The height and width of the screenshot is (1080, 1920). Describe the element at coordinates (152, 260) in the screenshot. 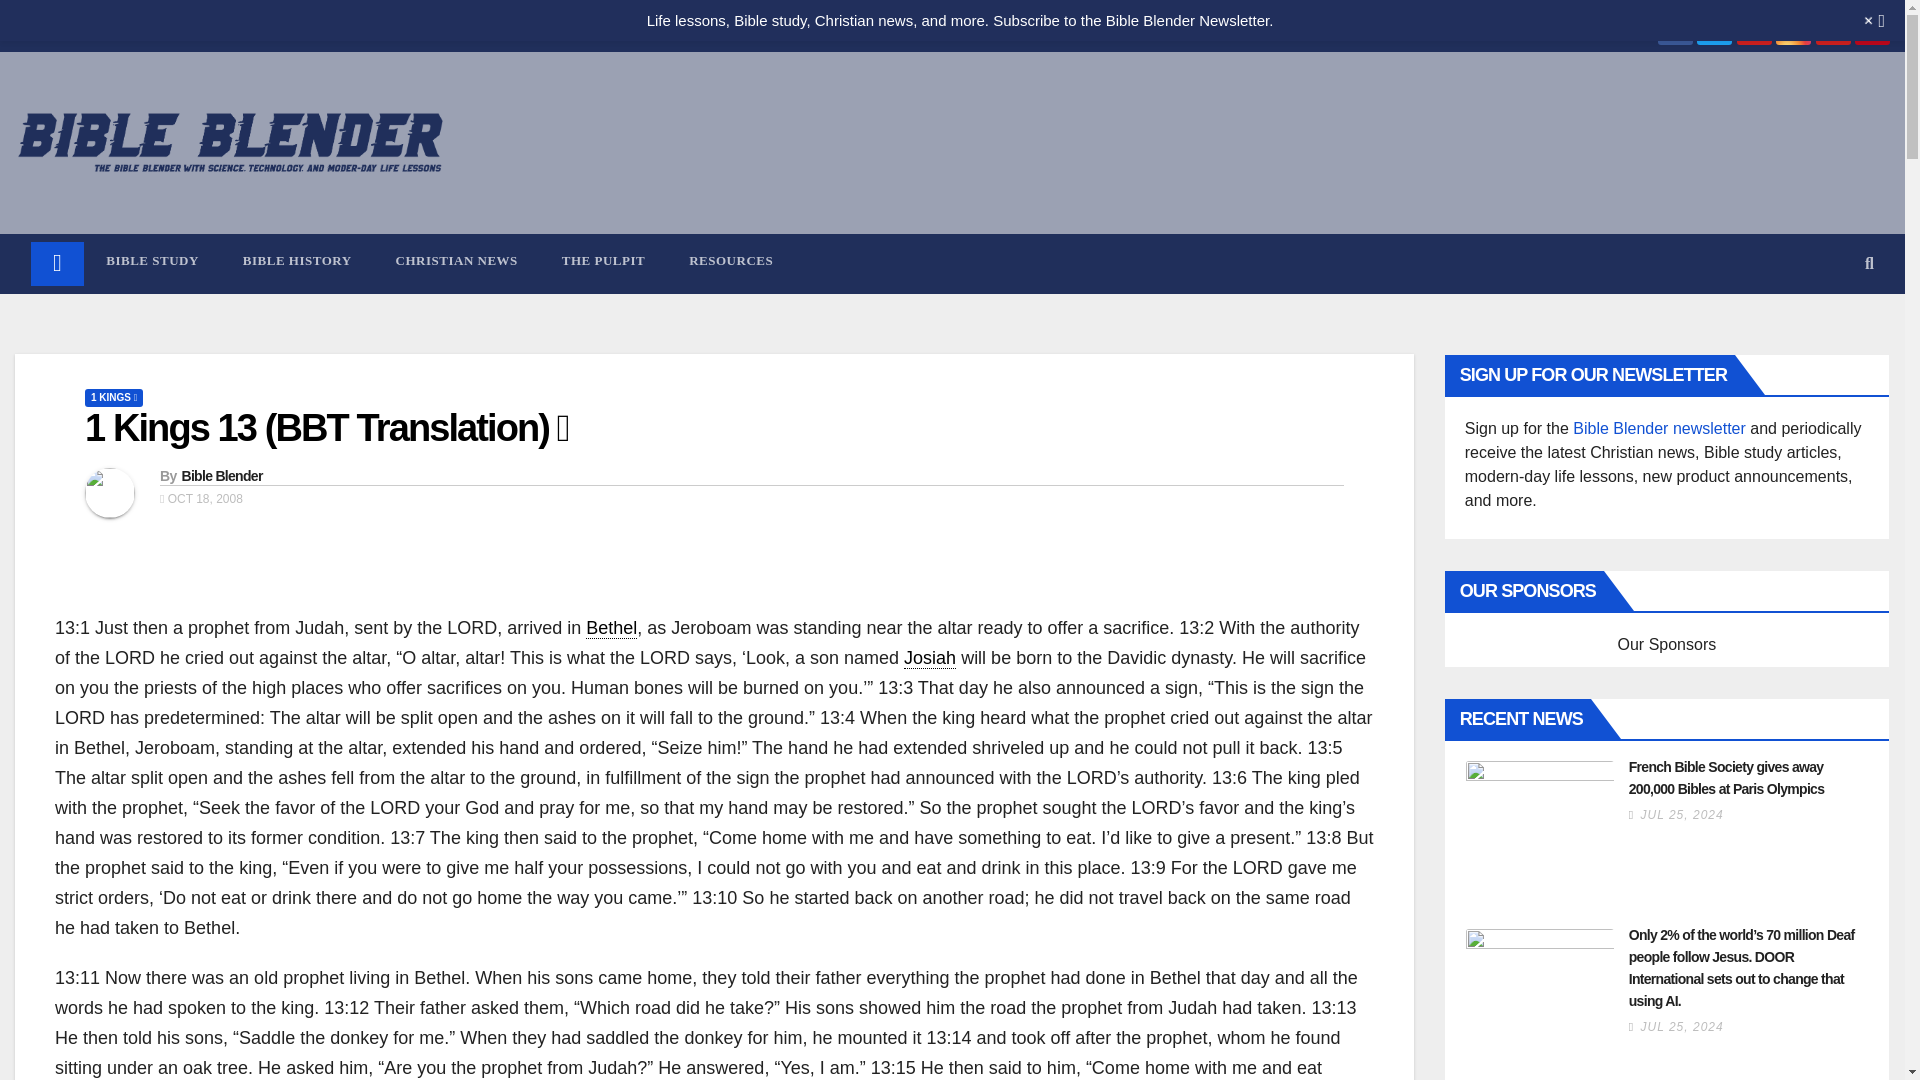

I see `Bible Study` at that location.